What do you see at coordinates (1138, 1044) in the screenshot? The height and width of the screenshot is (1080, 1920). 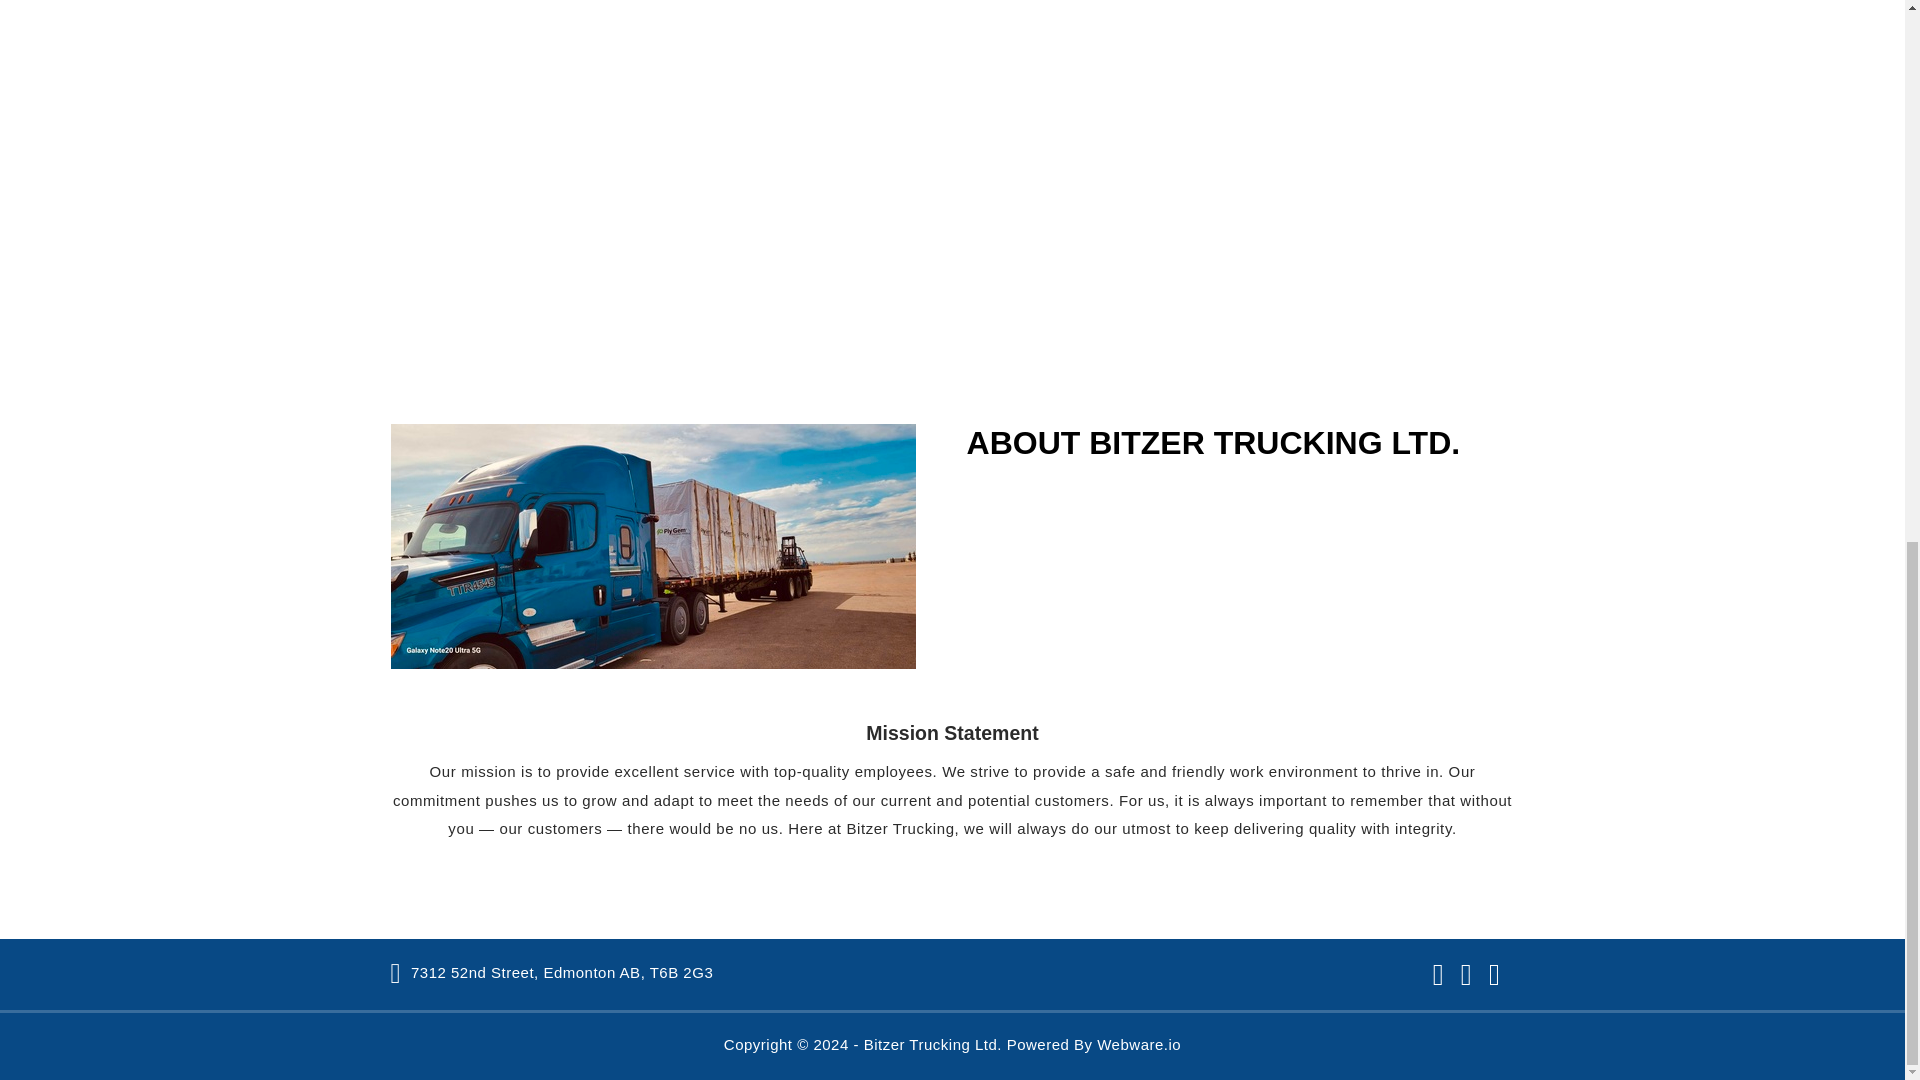 I see `Webware.io` at bounding box center [1138, 1044].